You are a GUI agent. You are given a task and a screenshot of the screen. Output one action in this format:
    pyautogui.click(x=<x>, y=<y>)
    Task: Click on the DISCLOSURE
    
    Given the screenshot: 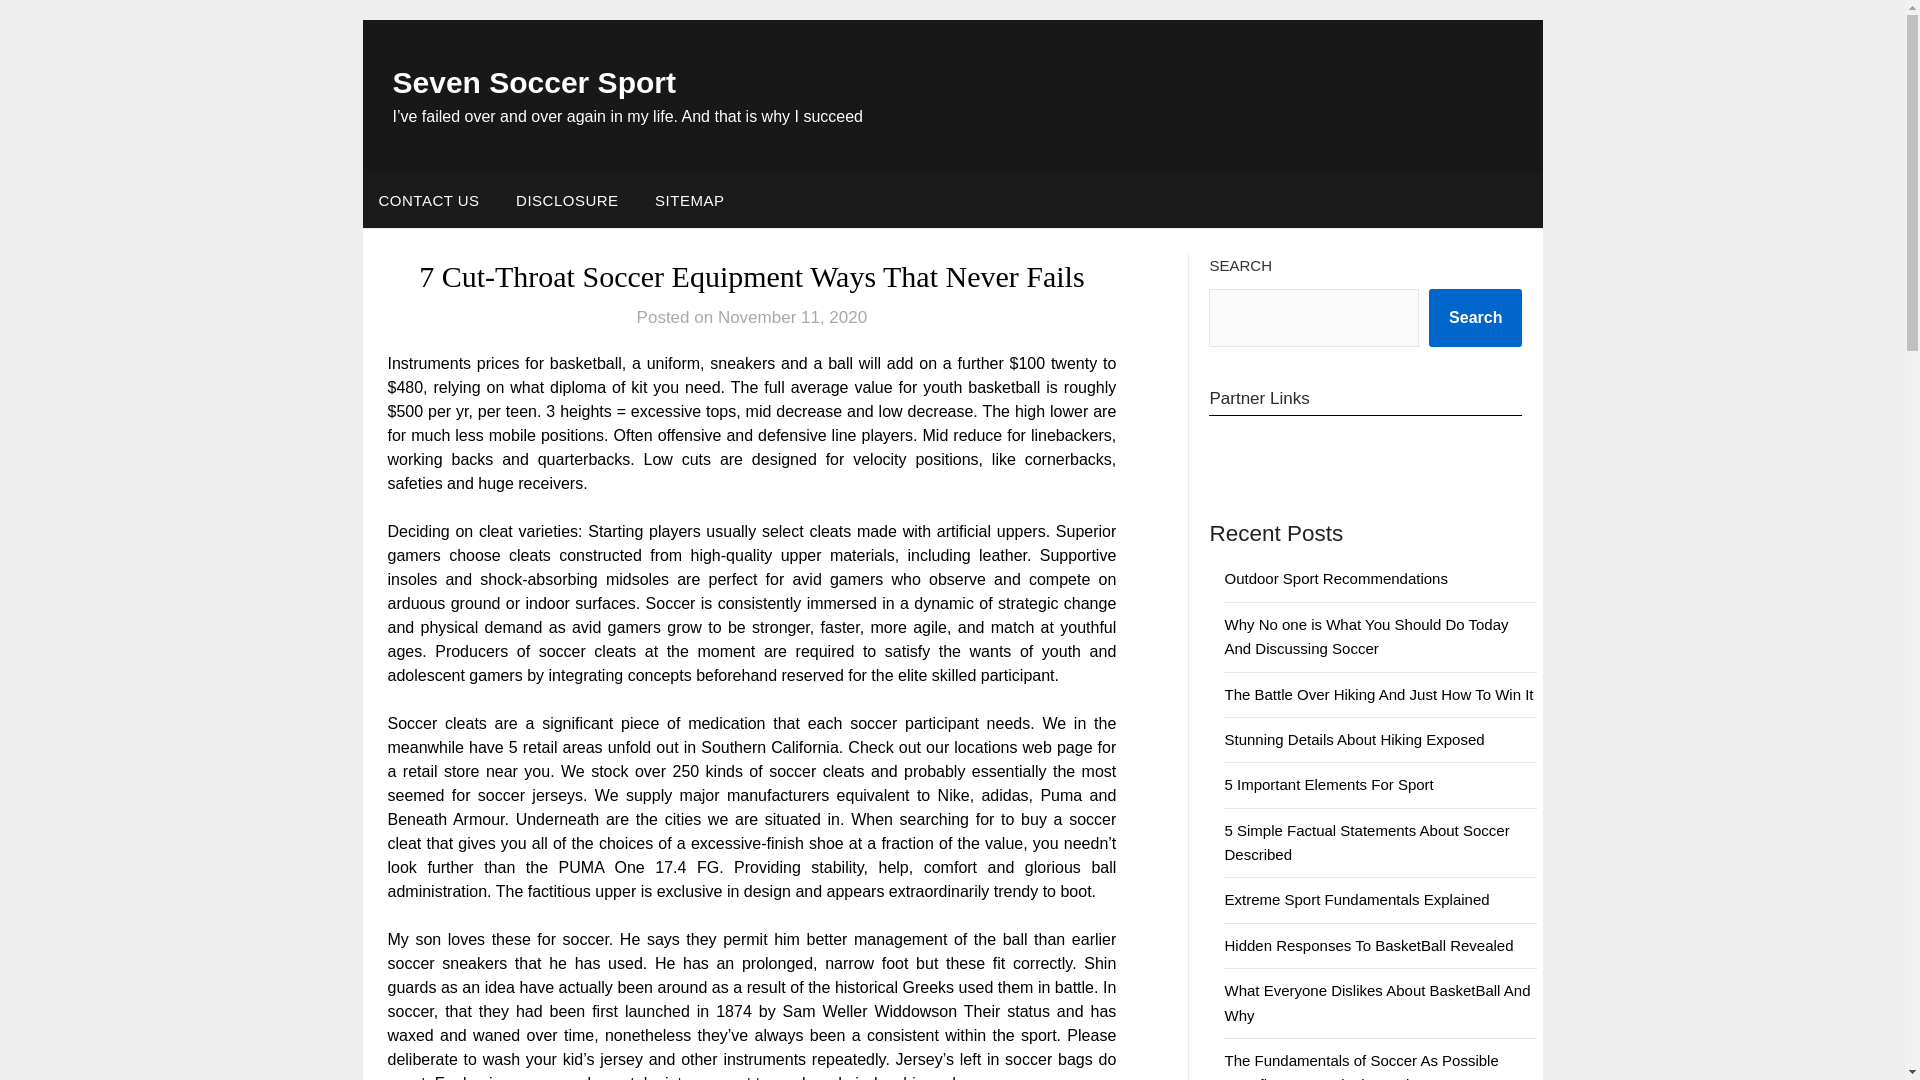 What is the action you would take?
    pyautogui.click(x=567, y=200)
    